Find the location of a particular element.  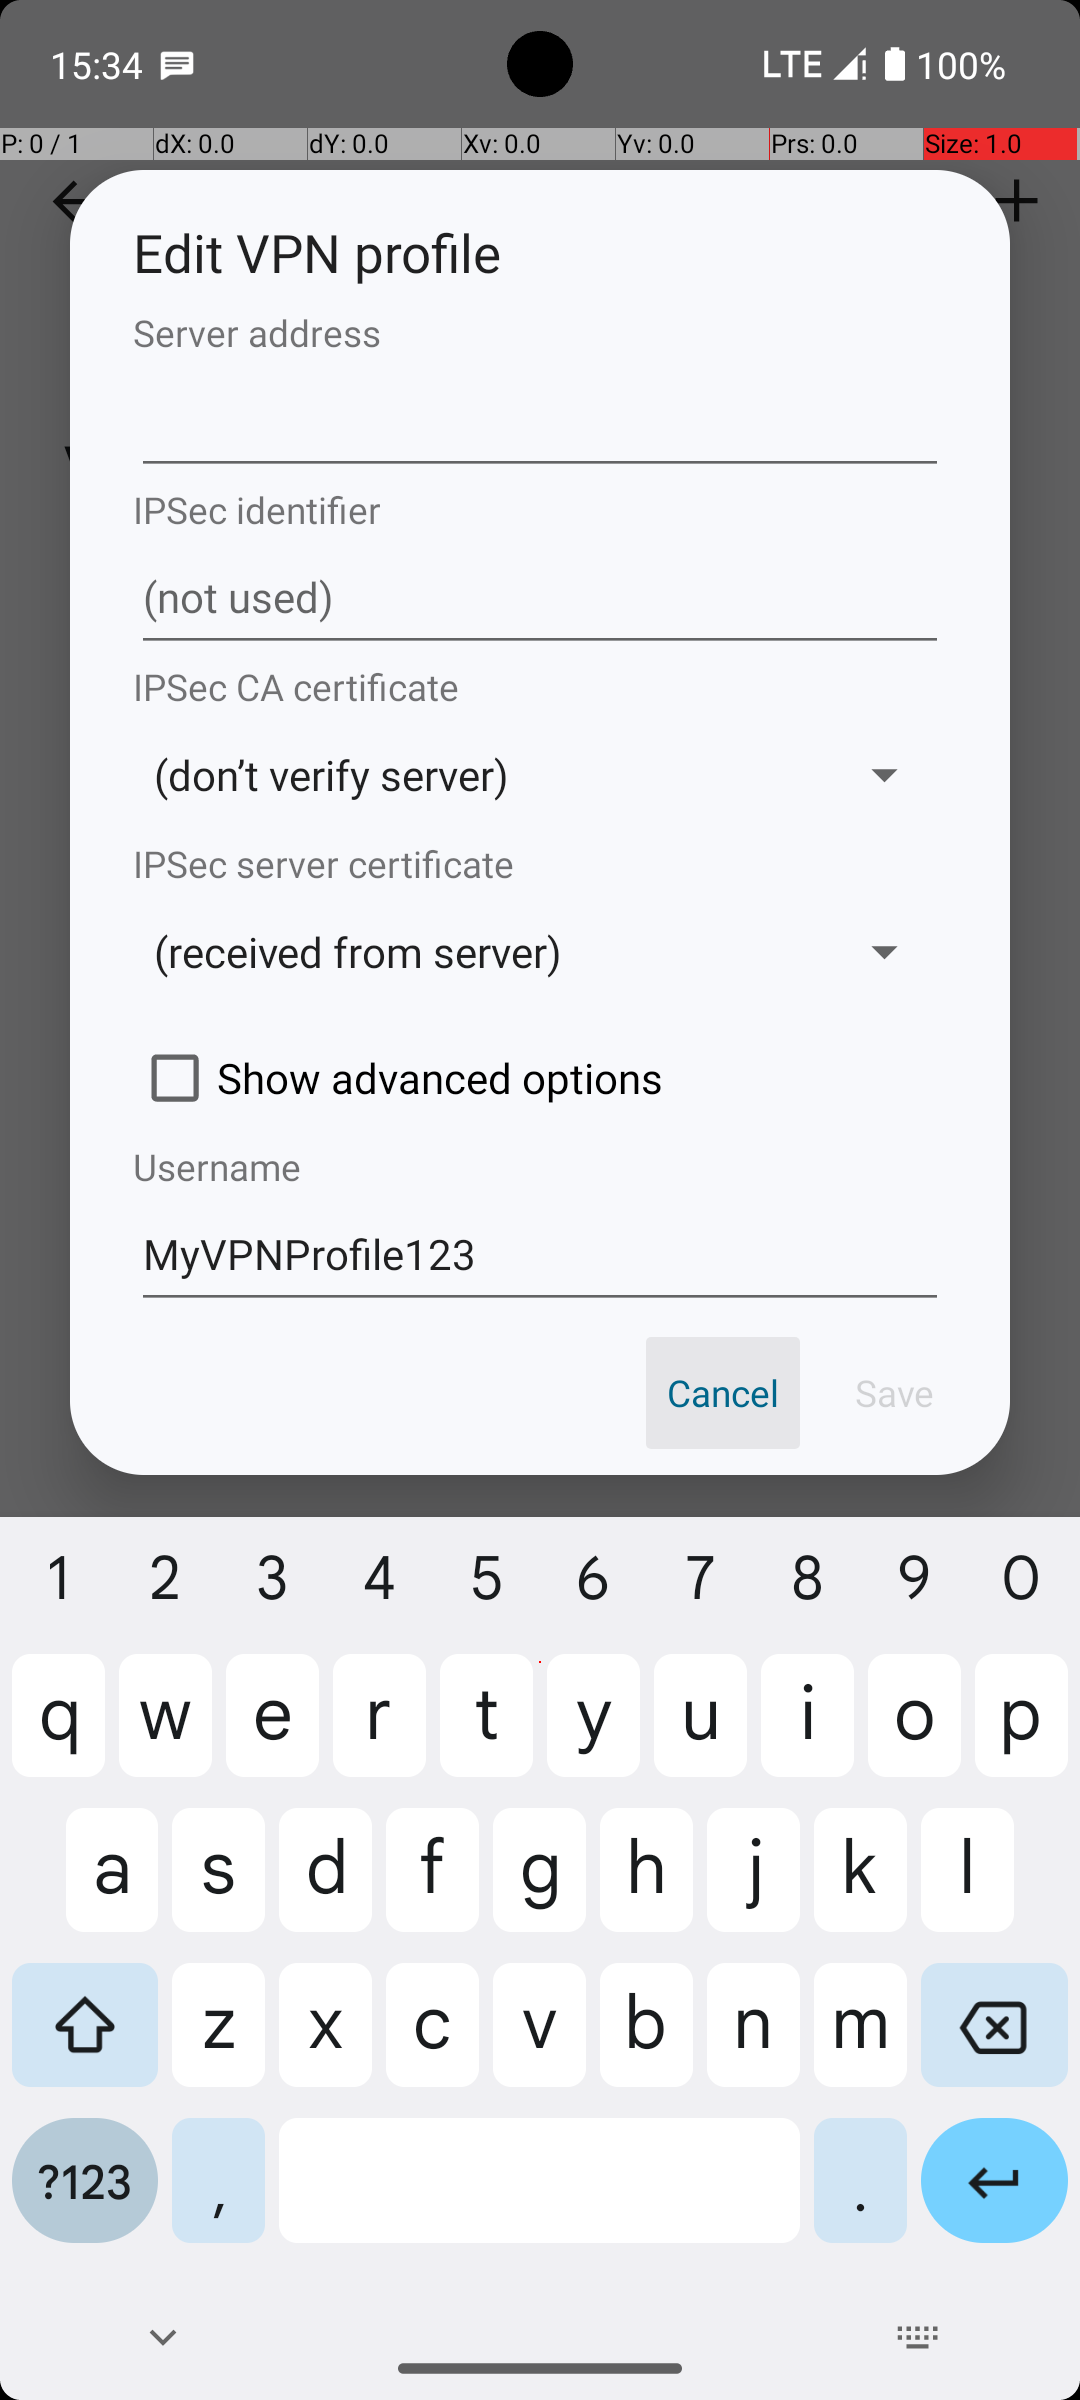

Edit VPN profile is located at coordinates (540, 252).